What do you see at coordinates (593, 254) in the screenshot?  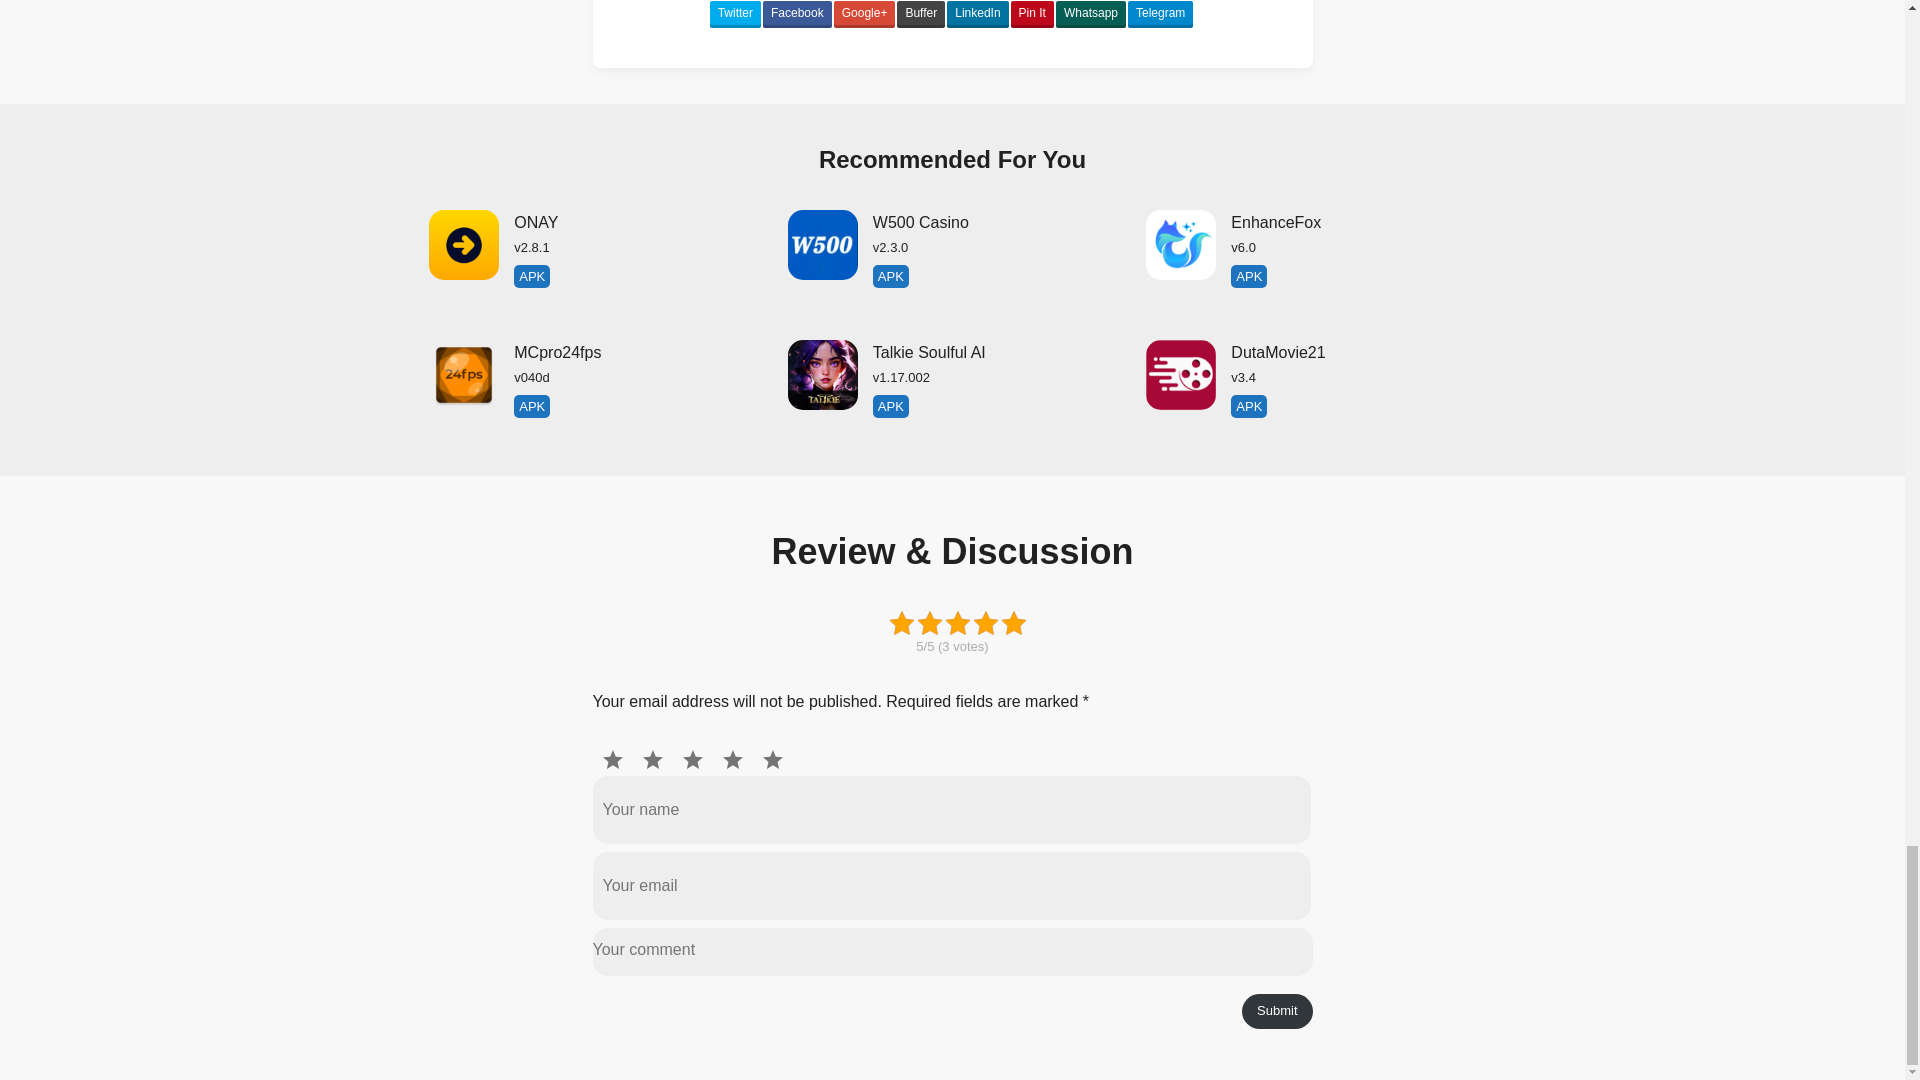 I see `Telegram` at bounding box center [593, 254].